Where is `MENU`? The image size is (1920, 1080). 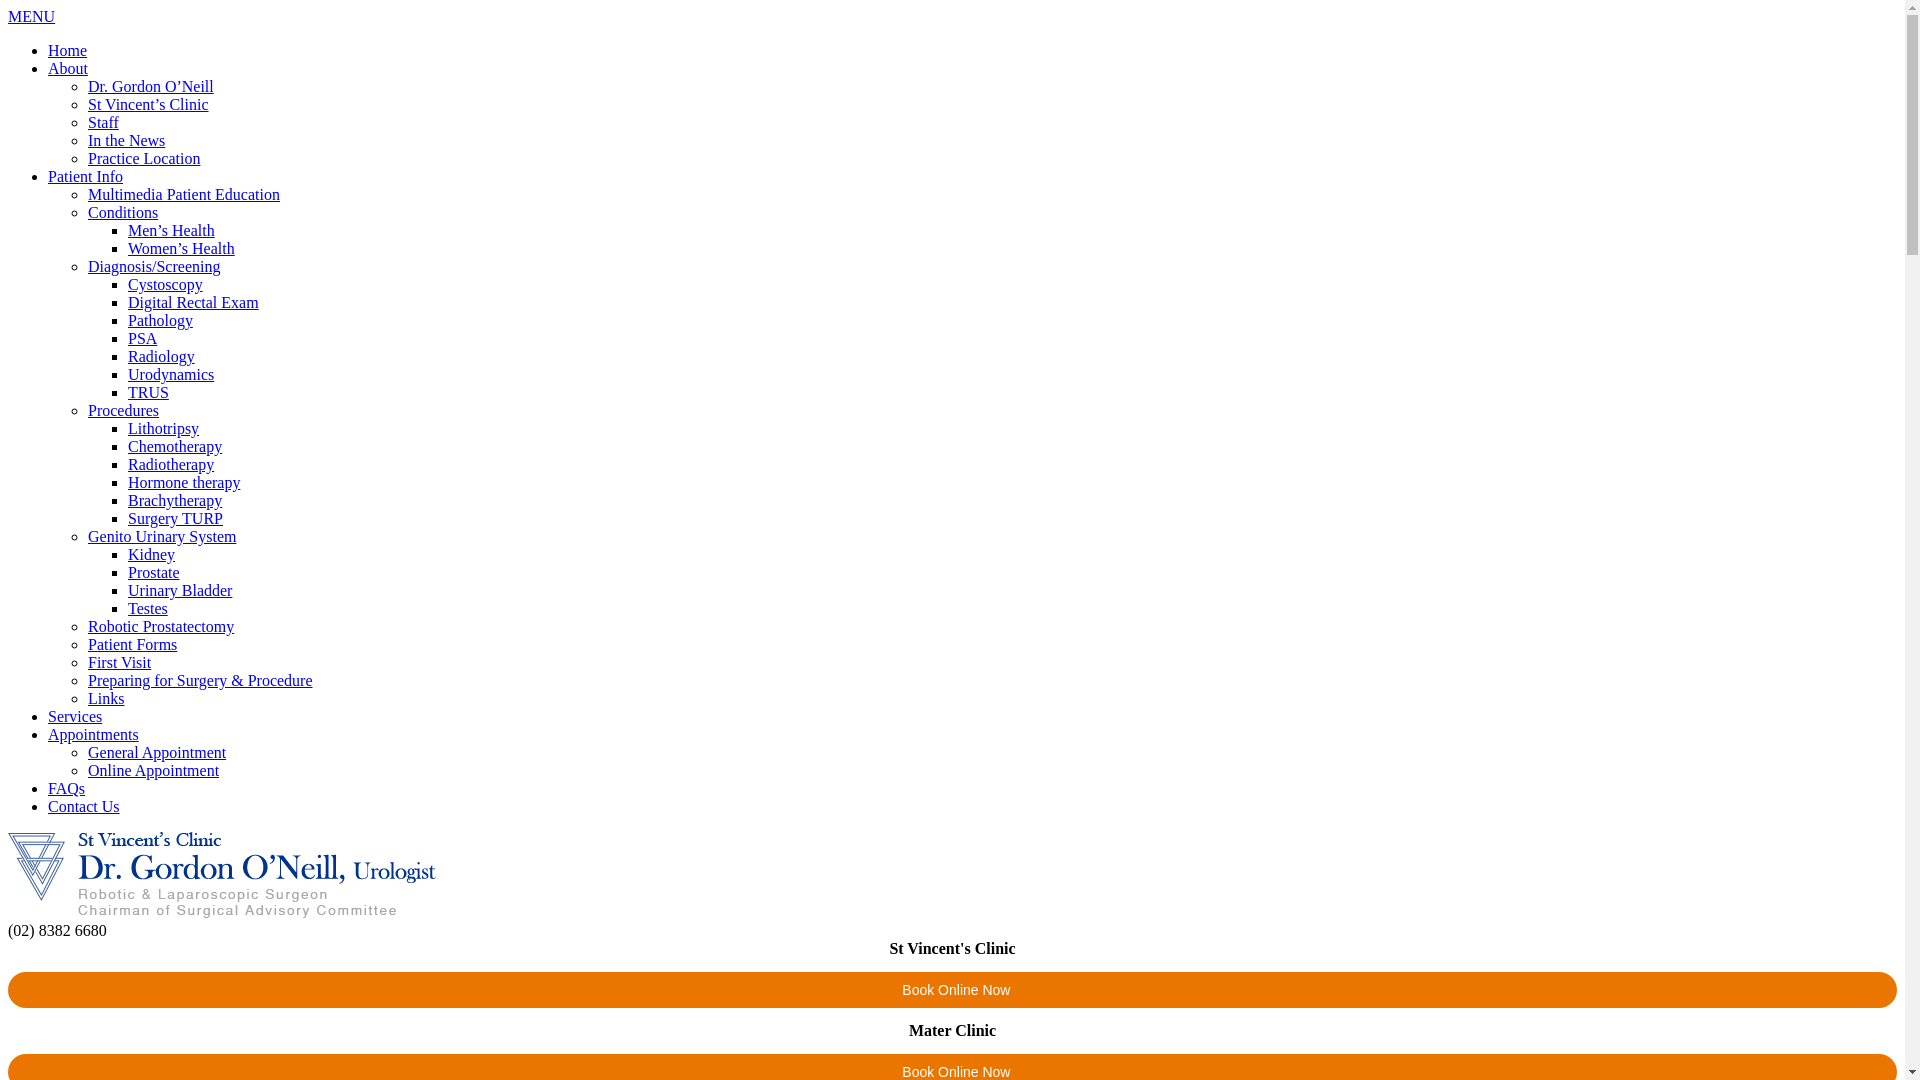 MENU is located at coordinates (32, 16).